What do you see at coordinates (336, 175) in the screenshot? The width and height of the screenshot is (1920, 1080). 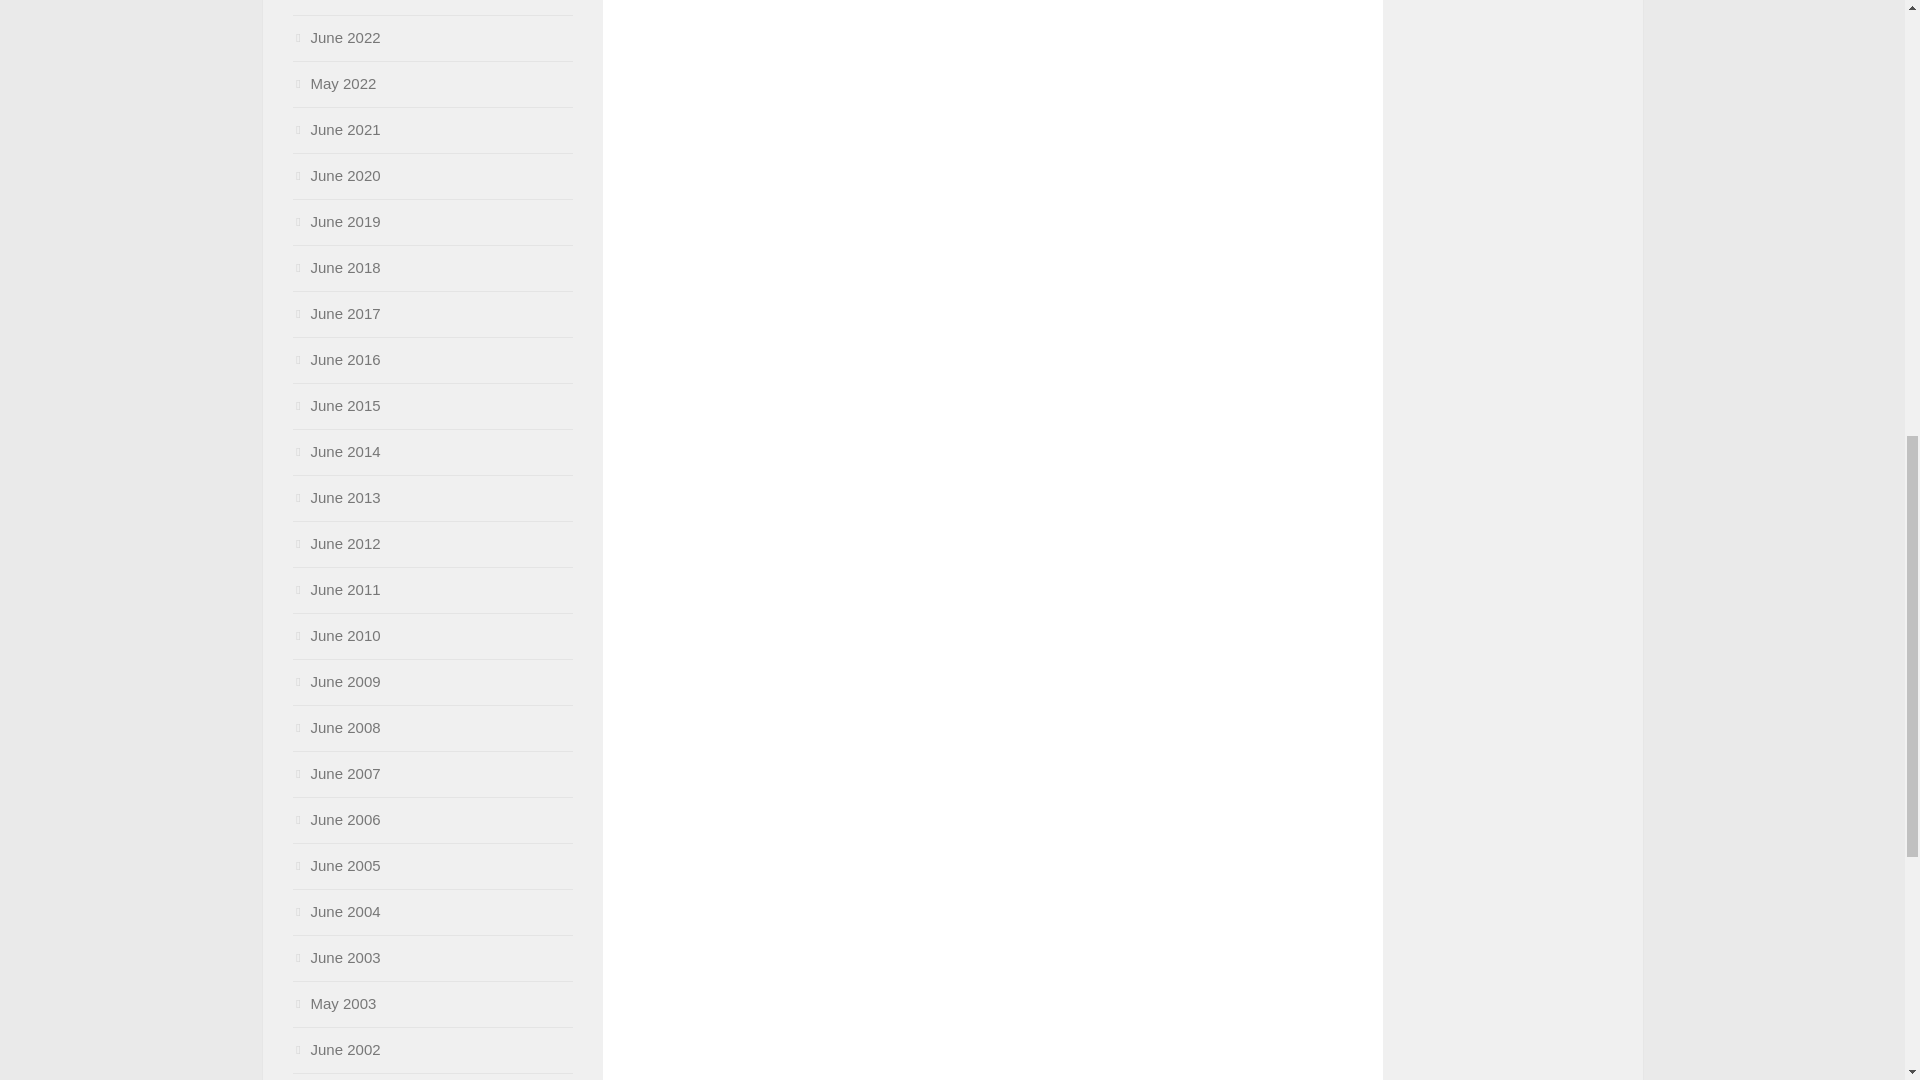 I see `June 2020` at bounding box center [336, 175].